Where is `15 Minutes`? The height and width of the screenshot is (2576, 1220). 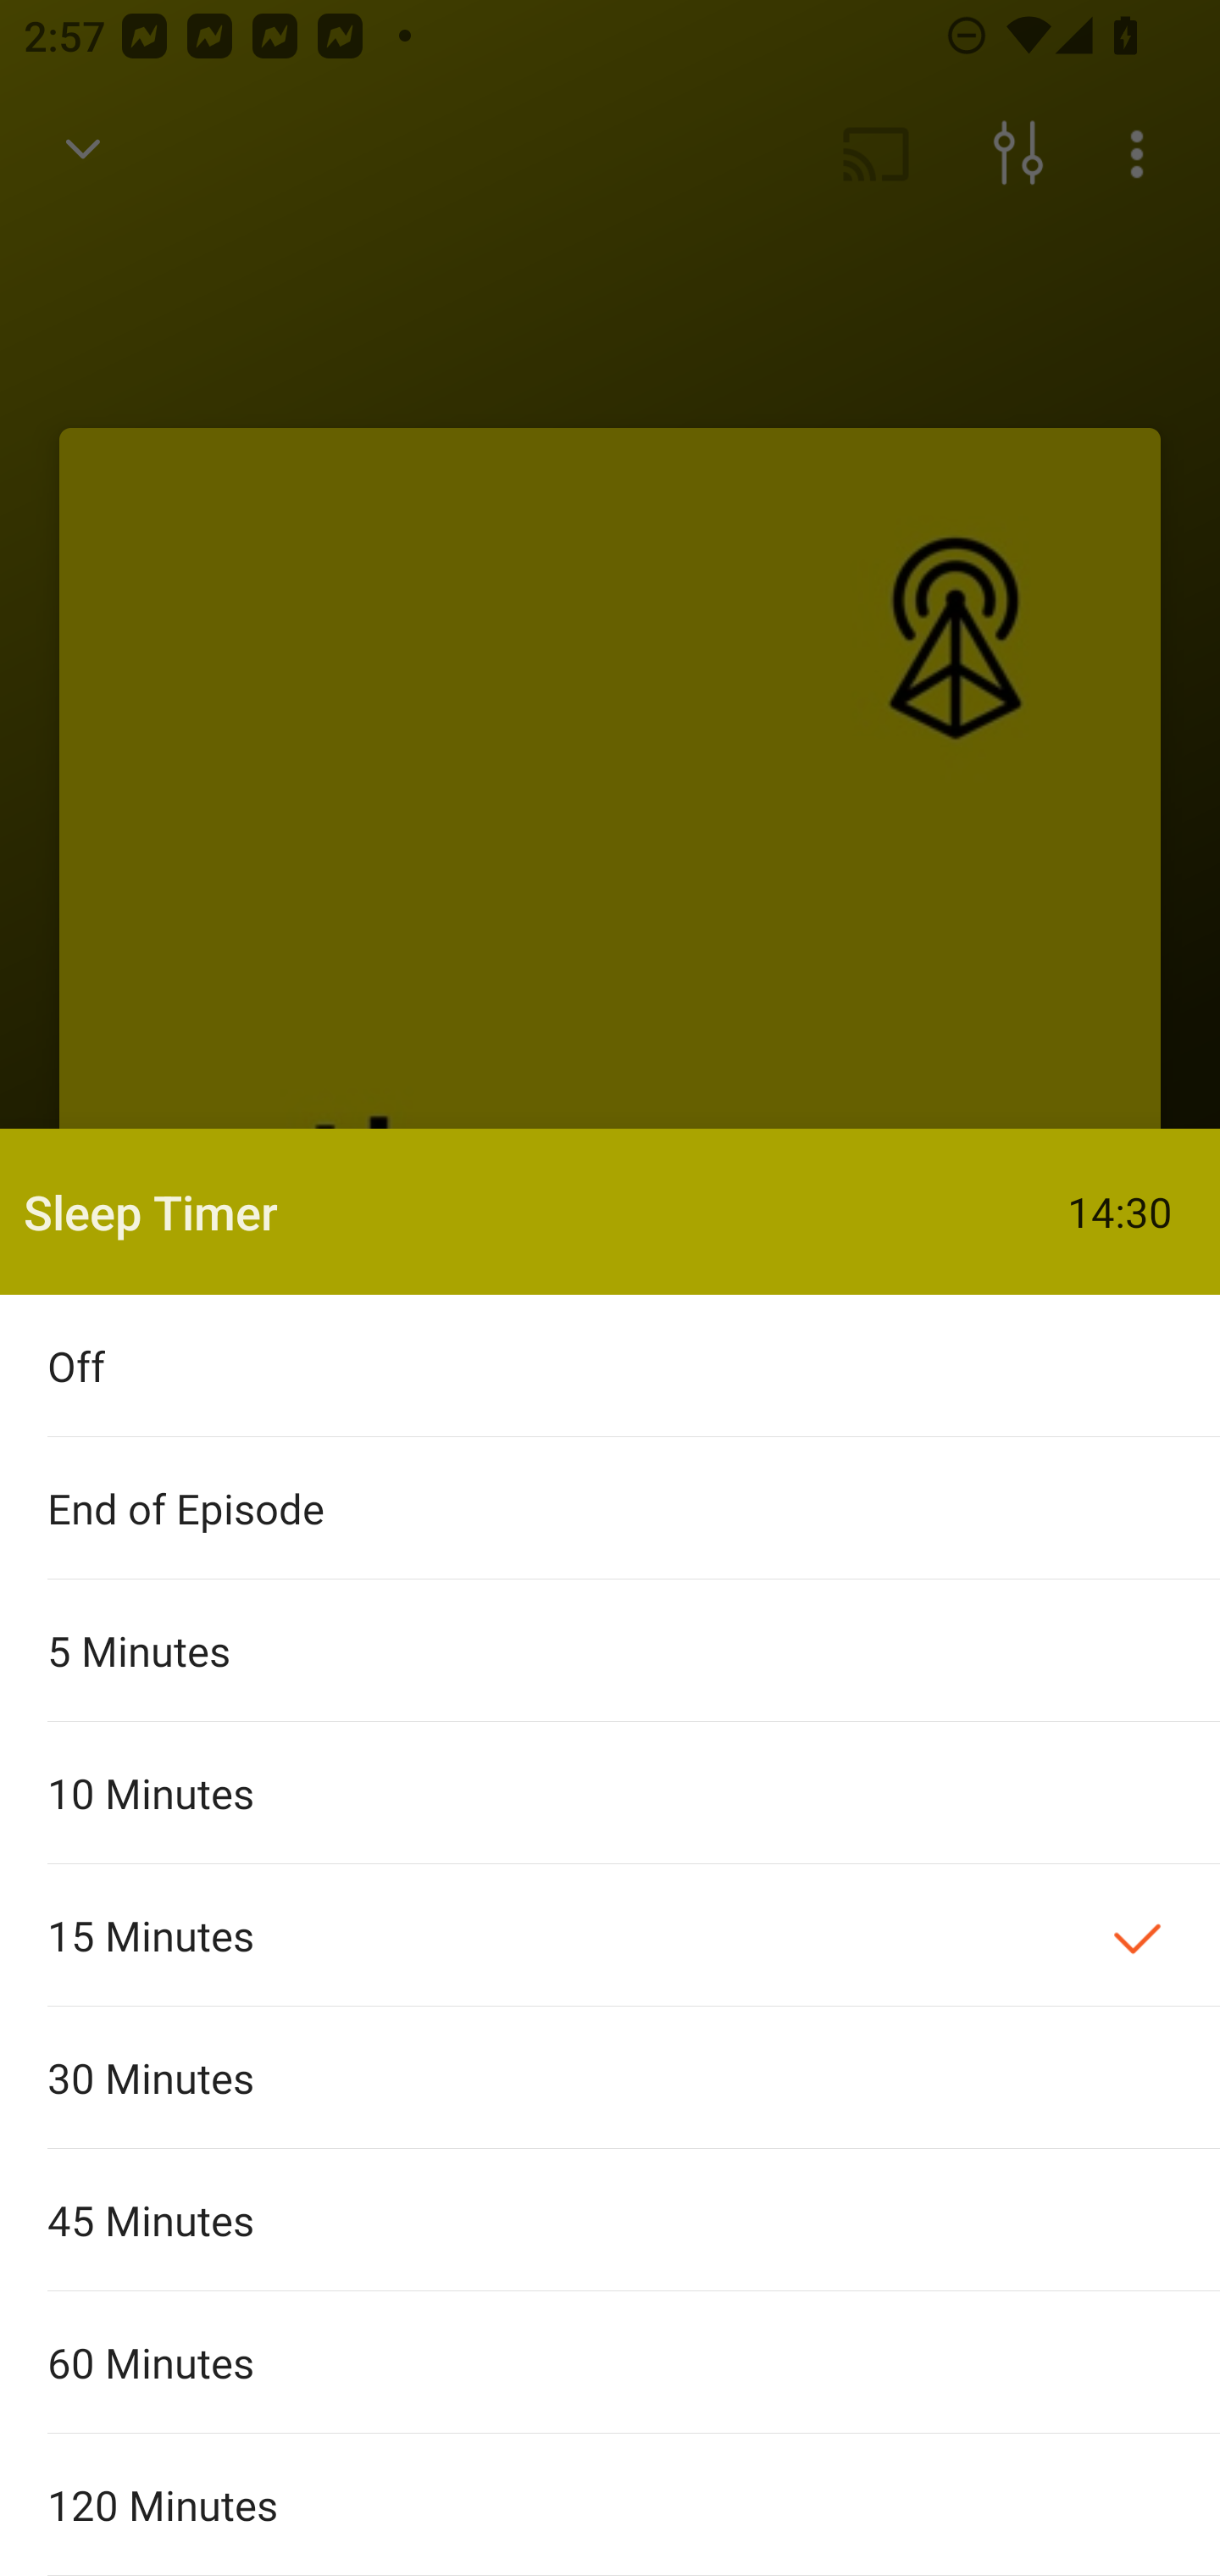 15 Minutes is located at coordinates (610, 1935).